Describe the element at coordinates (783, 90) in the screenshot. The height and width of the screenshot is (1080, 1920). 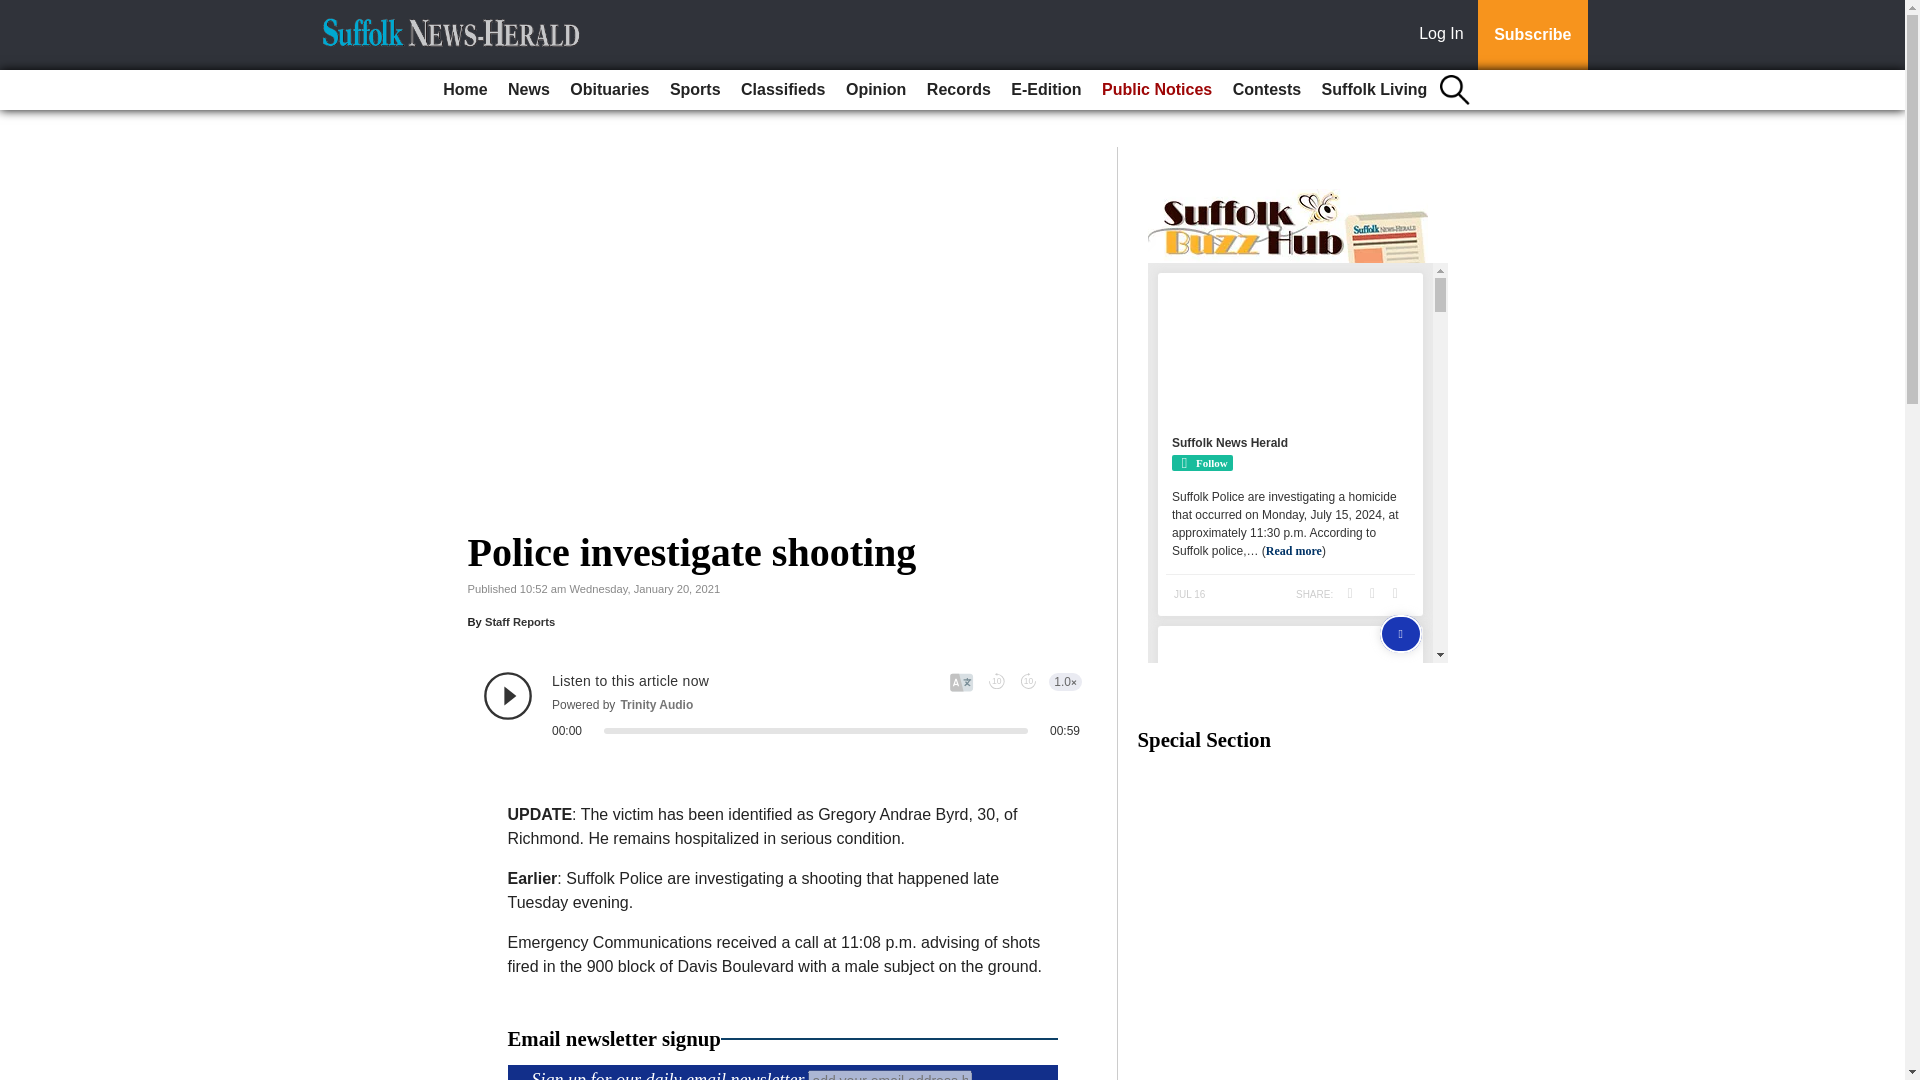
I see `Classifieds` at that location.